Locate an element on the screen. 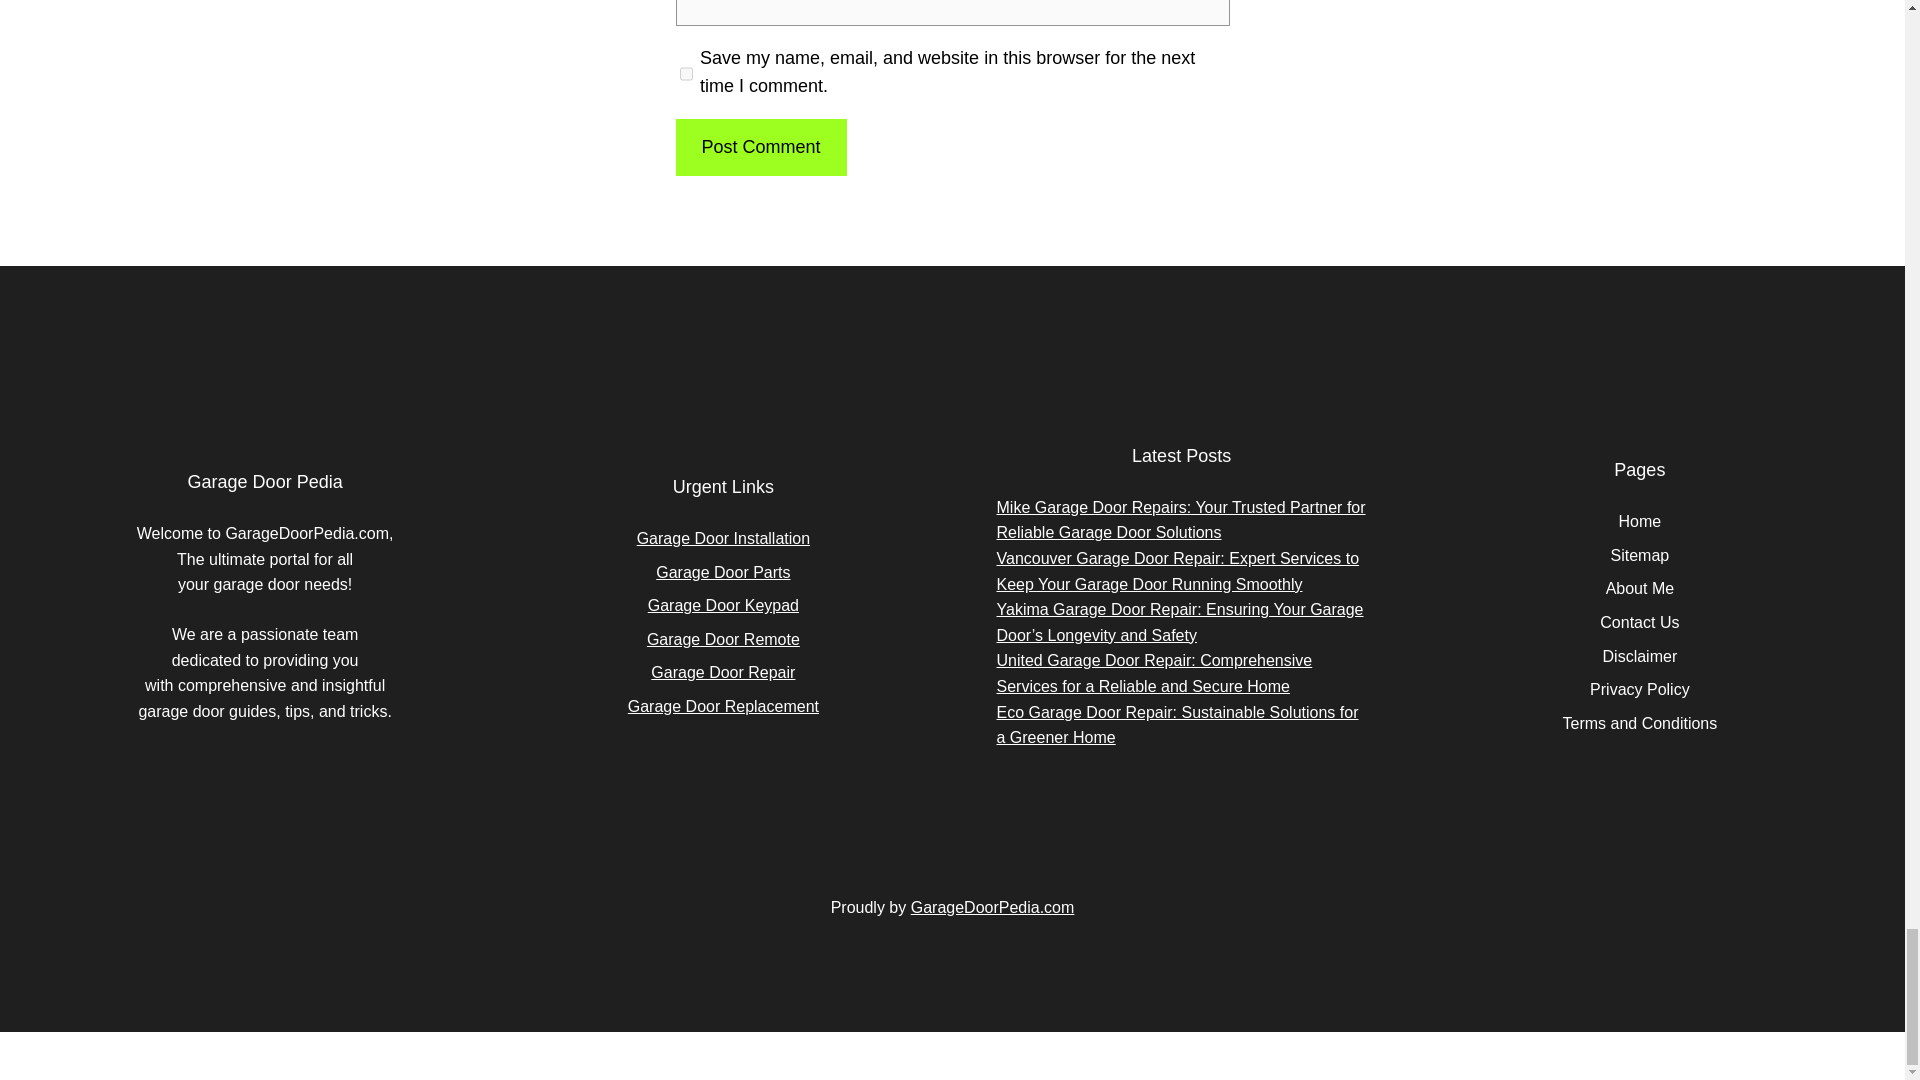 The width and height of the screenshot is (1920, 1080). Post Comment is located at coordinates (760, 147).